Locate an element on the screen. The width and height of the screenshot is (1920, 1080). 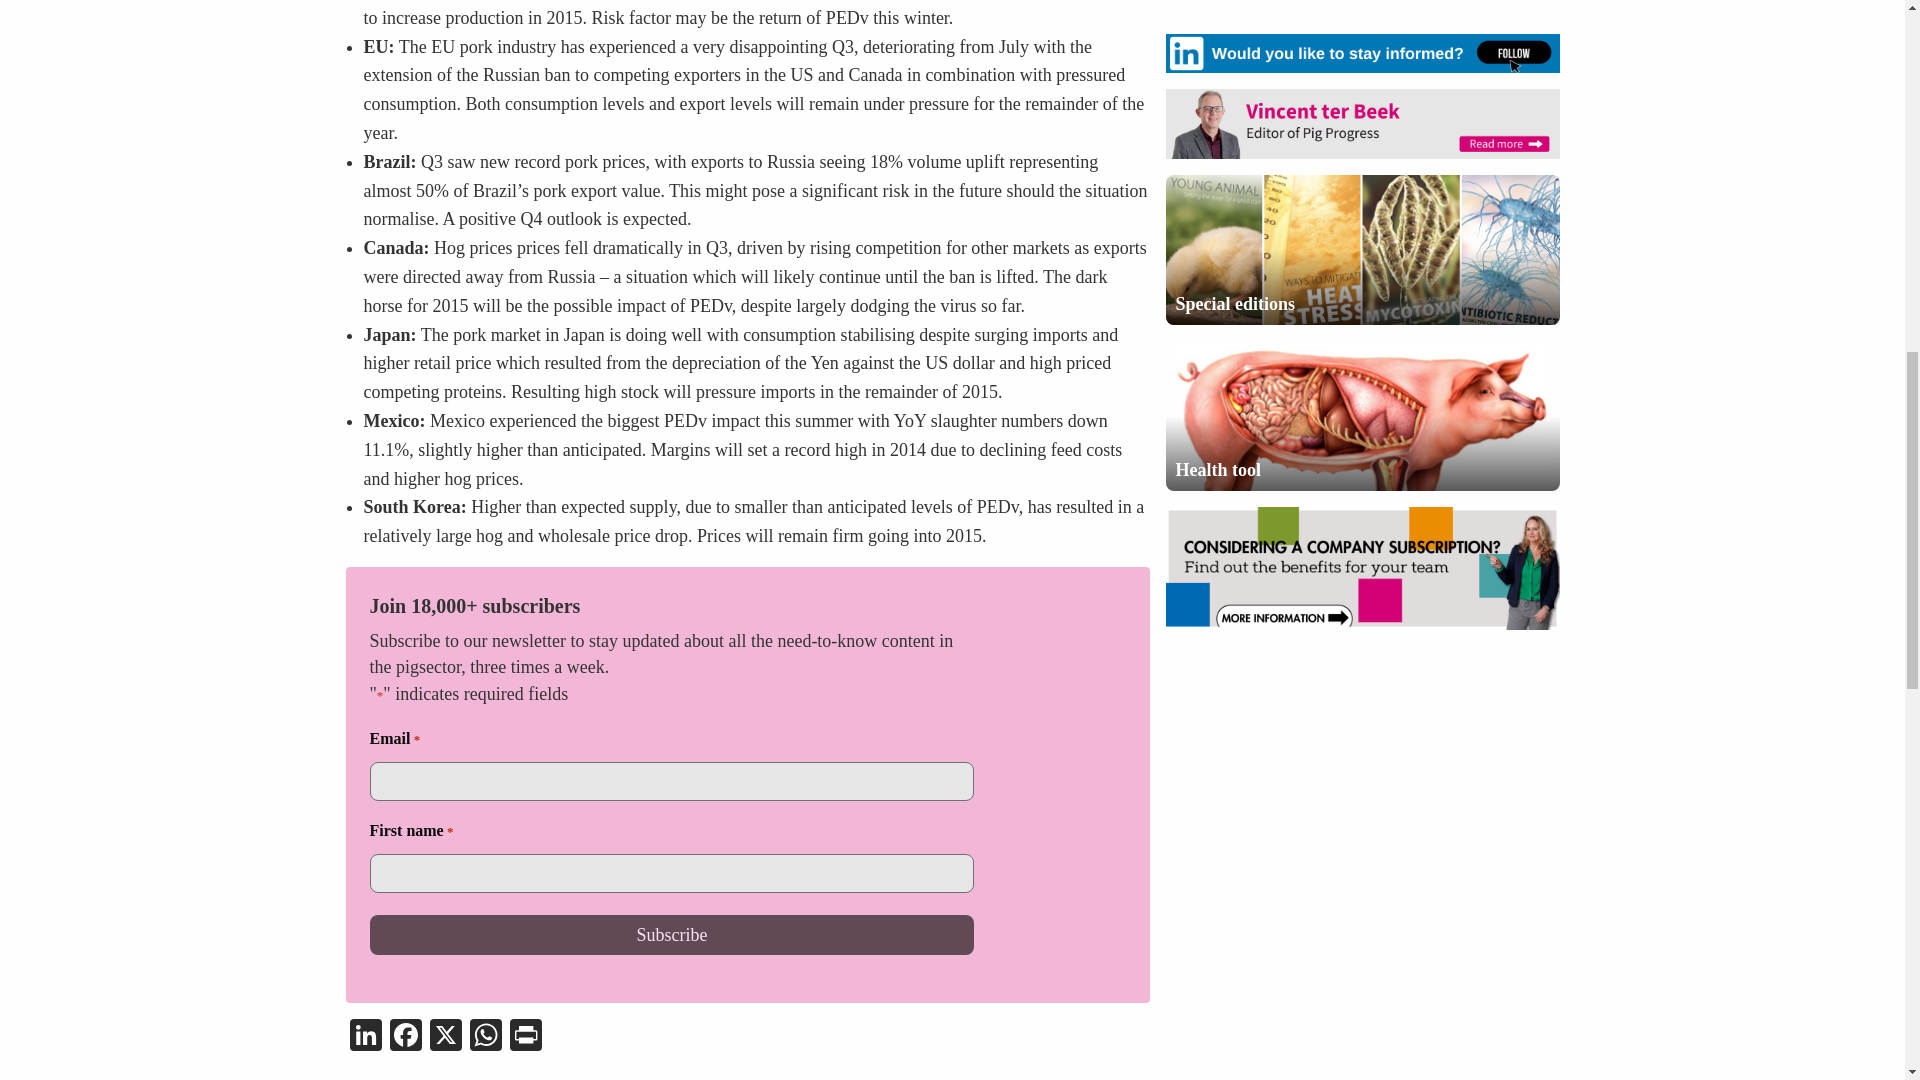
Print is located at coordinates (526, 1038).